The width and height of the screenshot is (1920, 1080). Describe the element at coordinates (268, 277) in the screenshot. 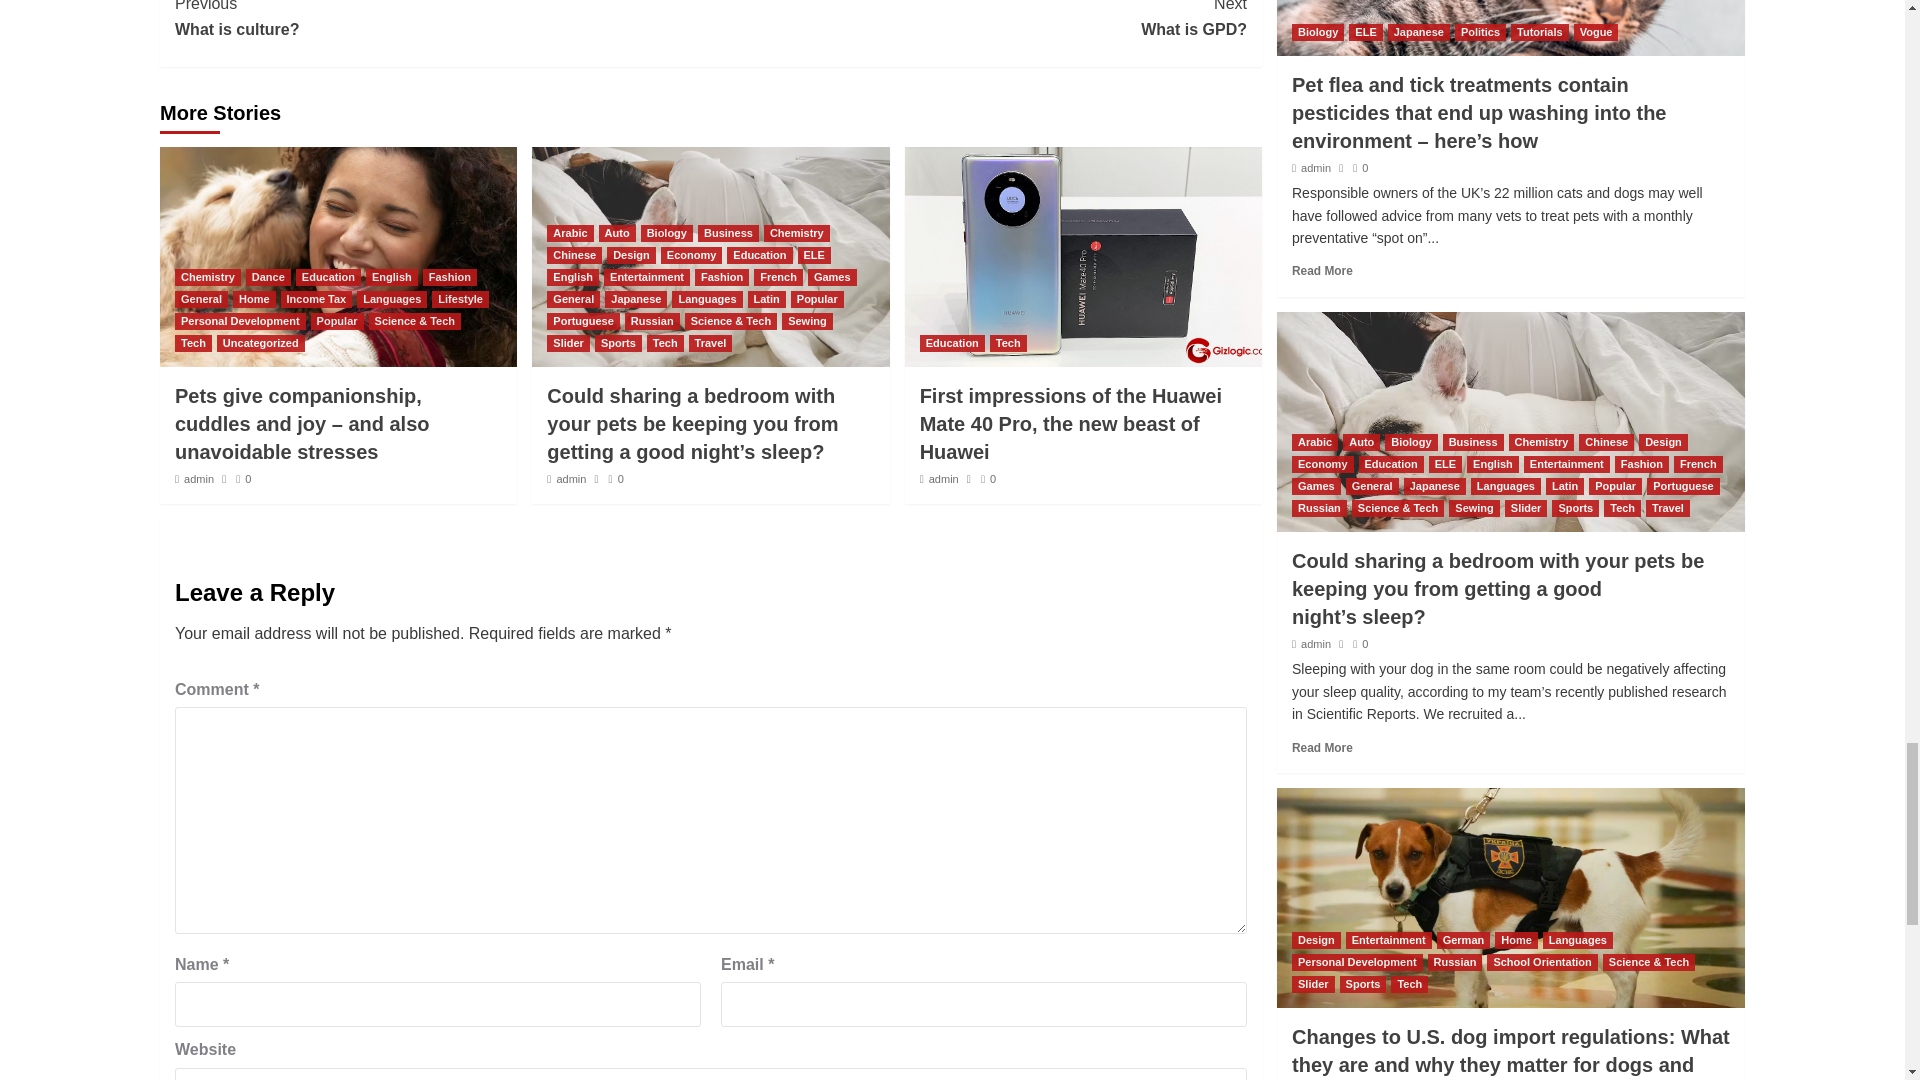

I see `General` at that location.